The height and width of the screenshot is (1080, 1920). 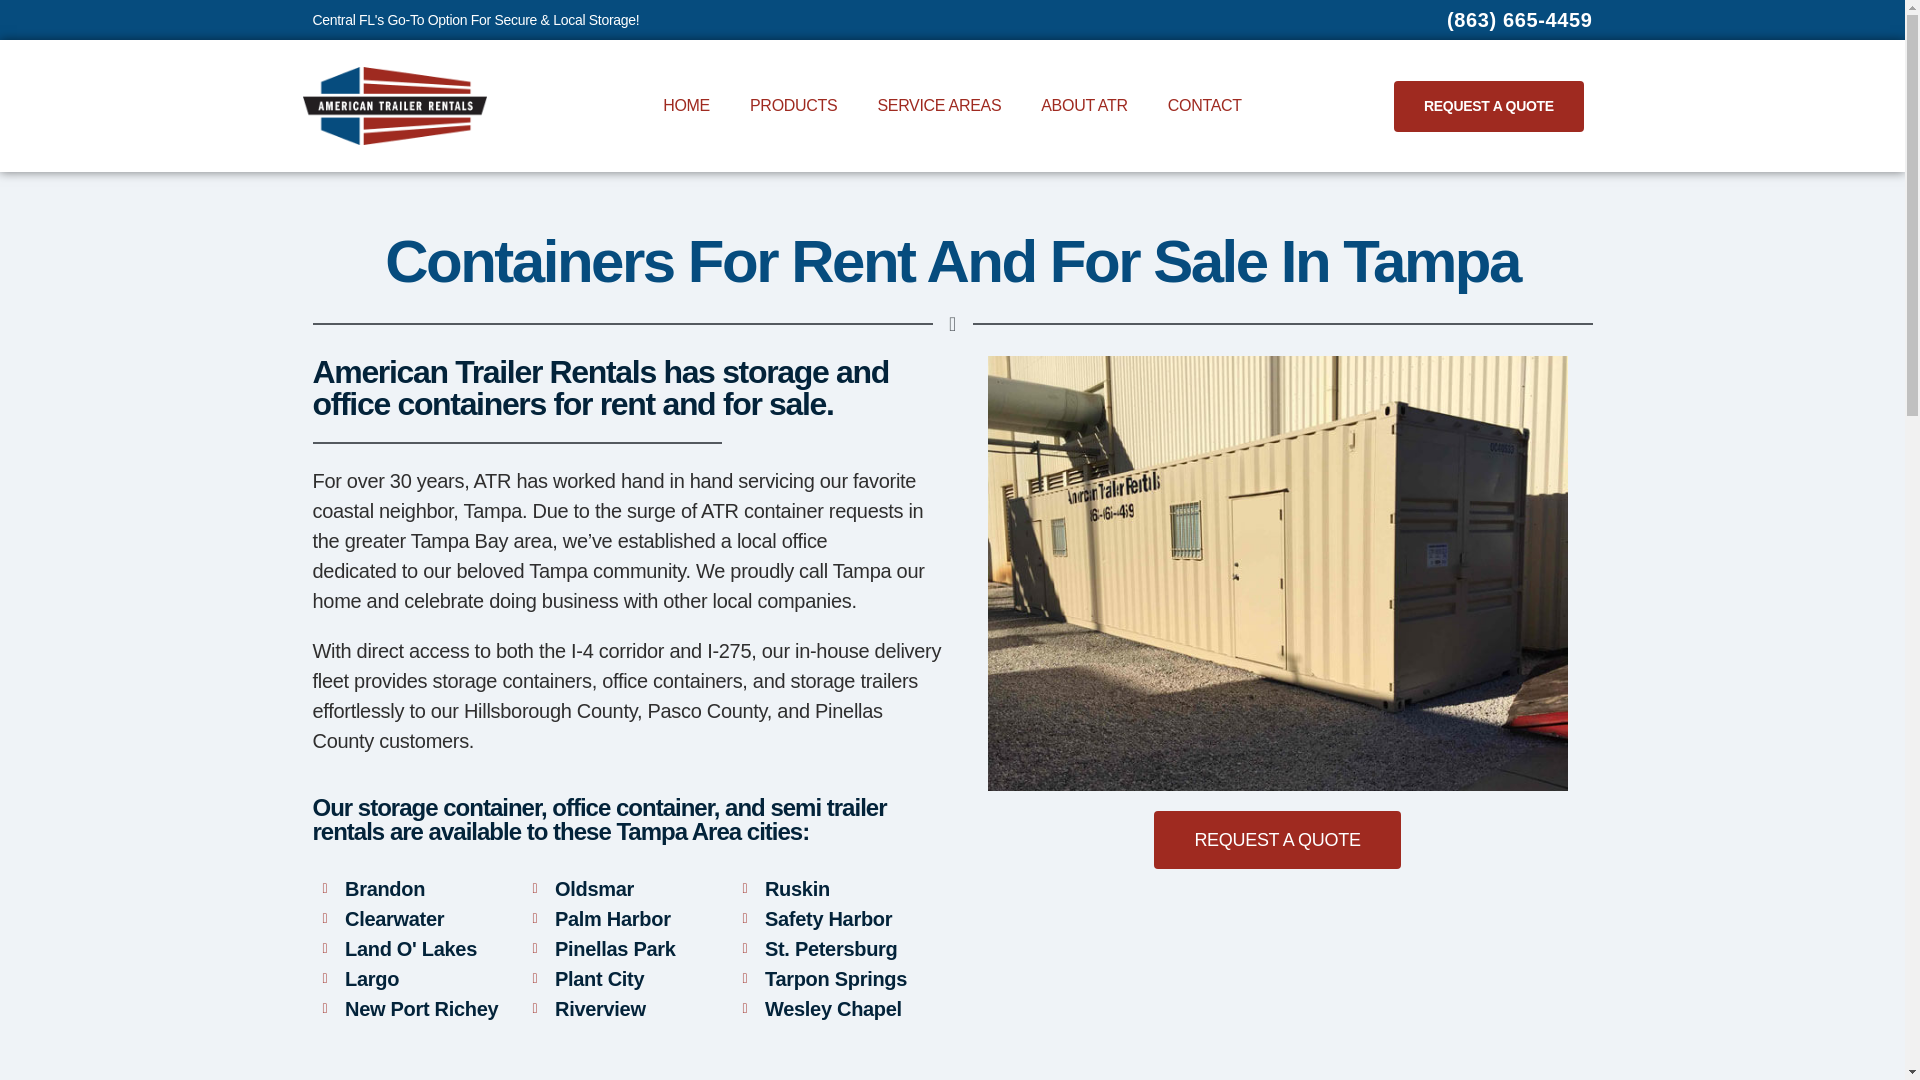 I want to click on PRODUCTS, so click(x=792, y=106).